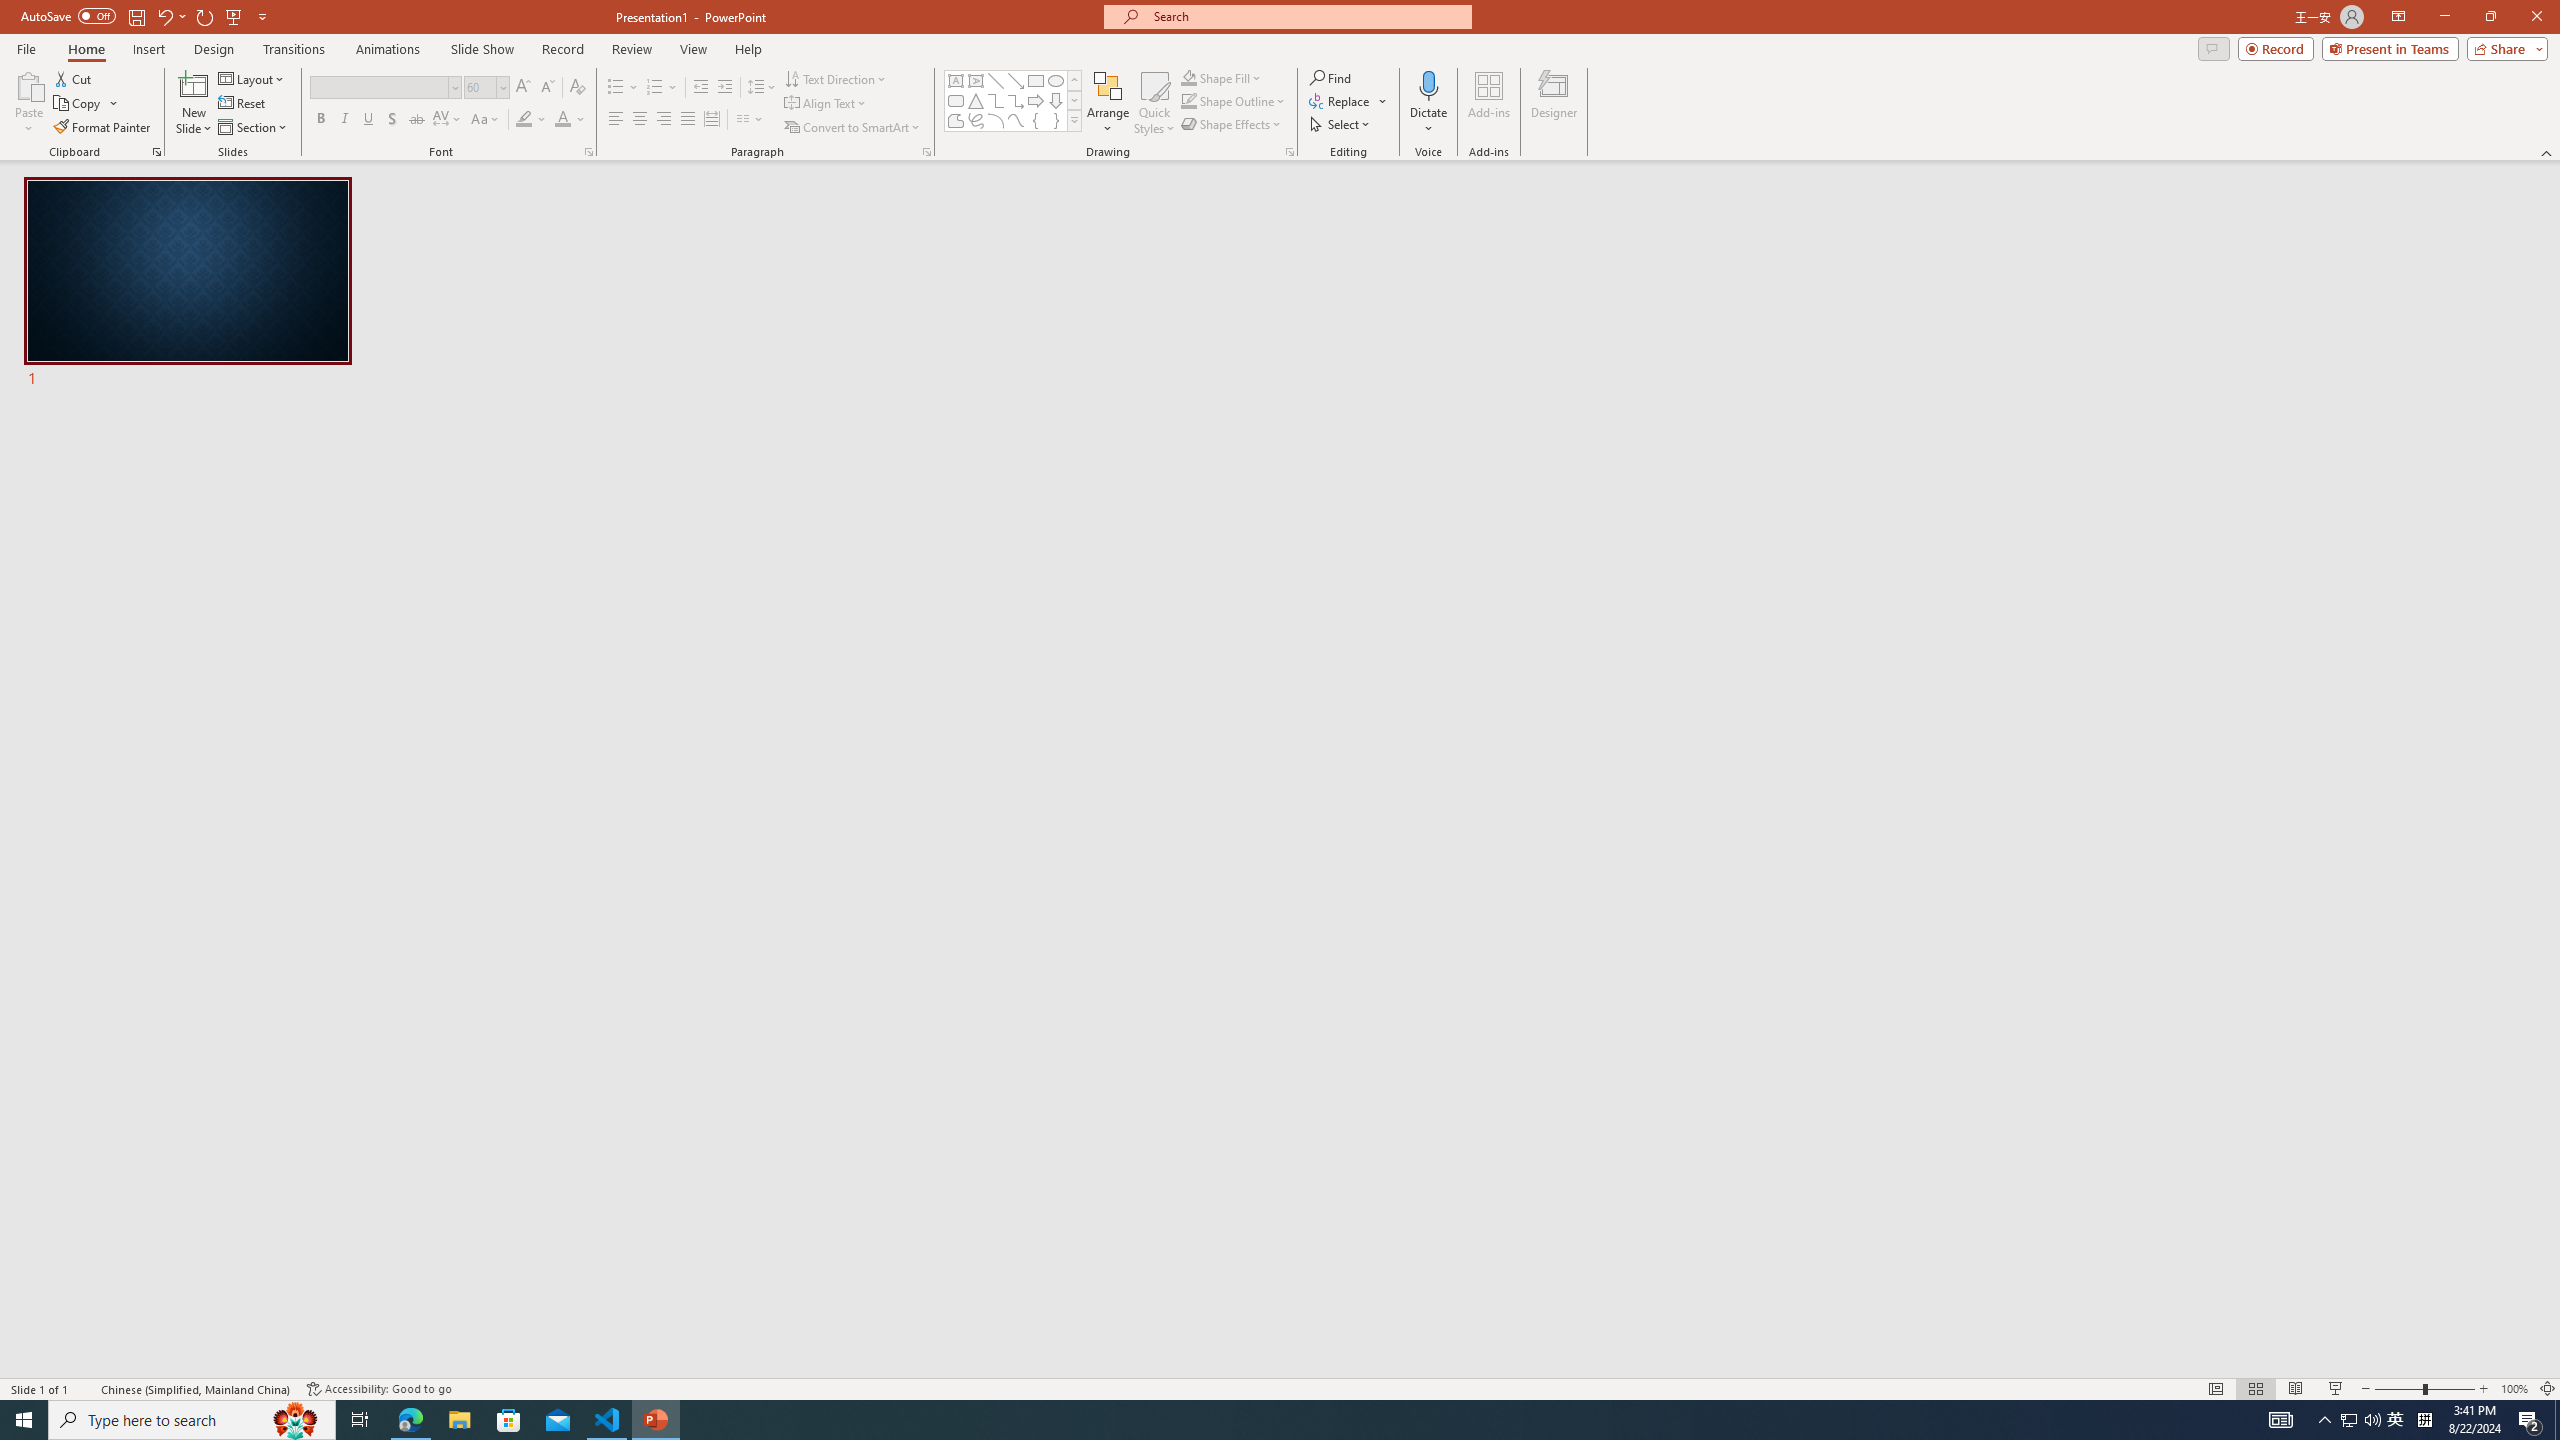  I want to click on Line Spacing, so click(762, 88).